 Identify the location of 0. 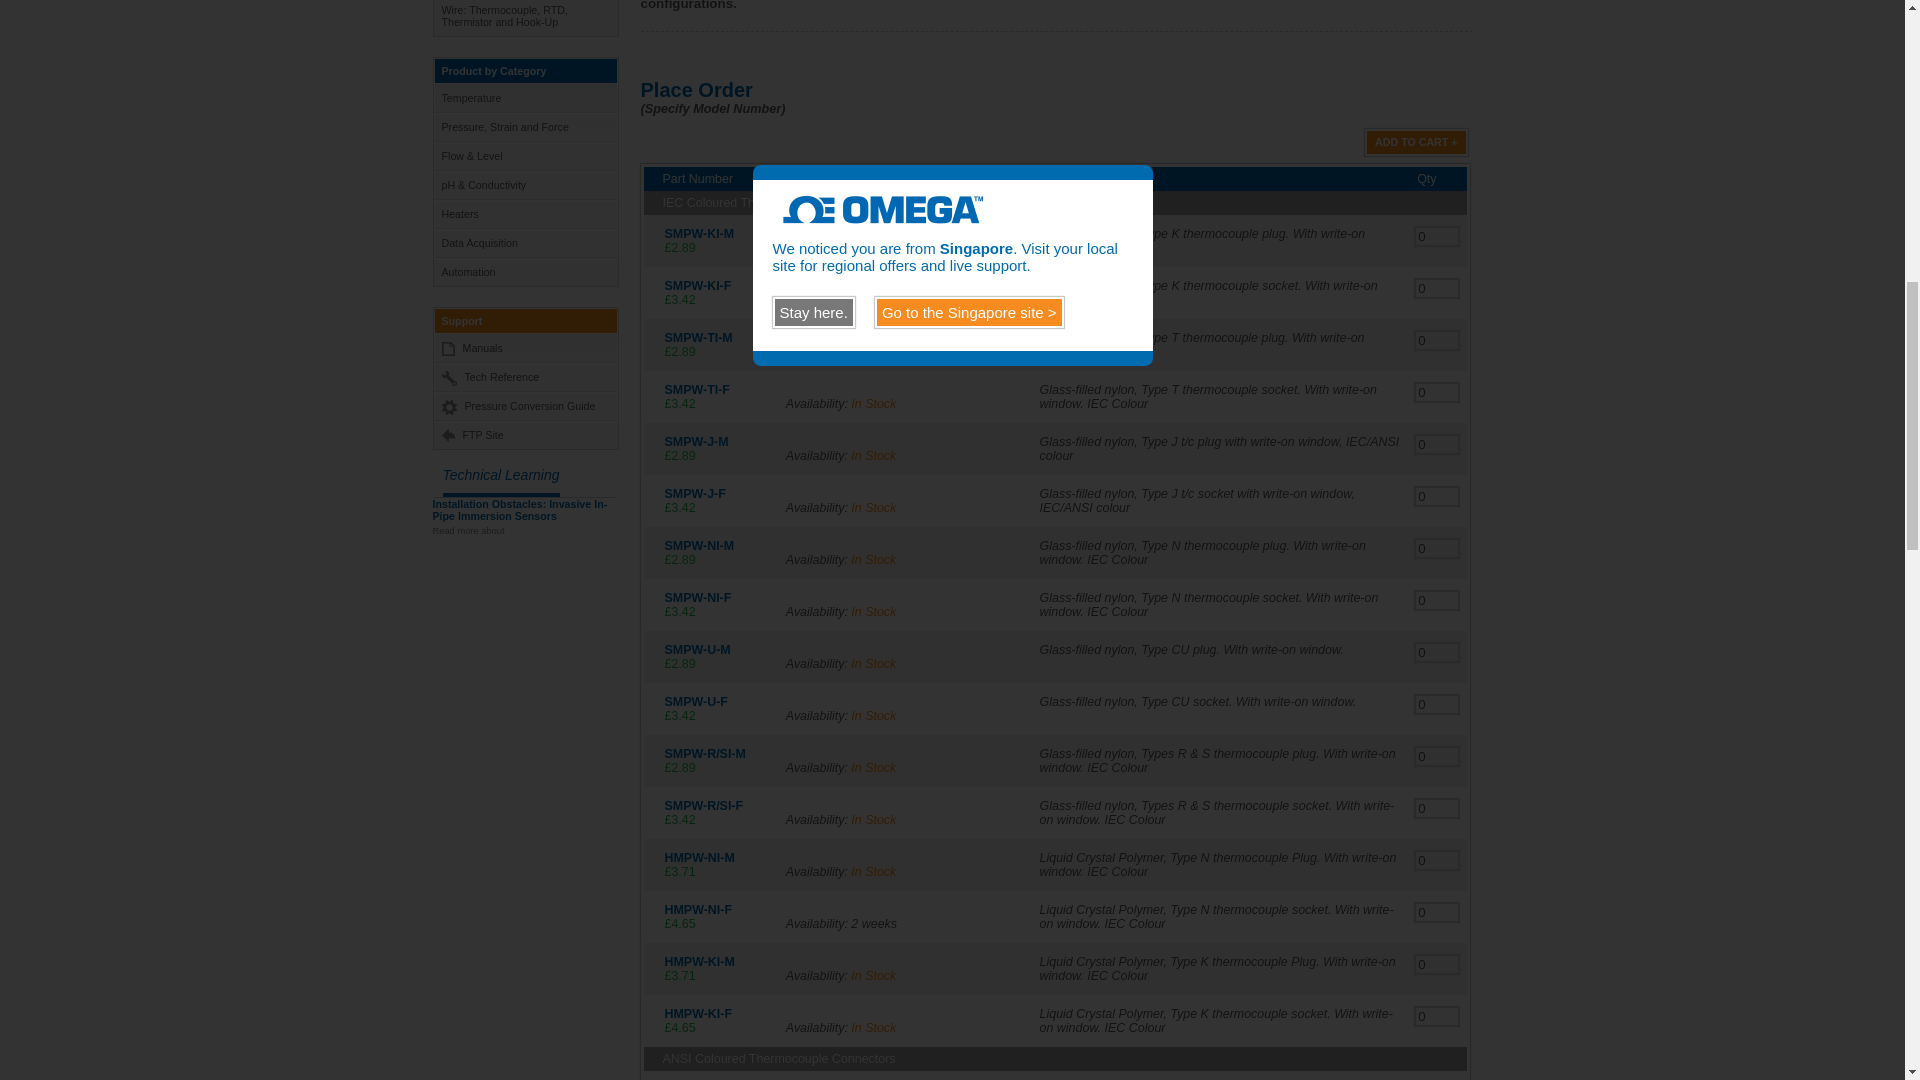
(1437, 912).